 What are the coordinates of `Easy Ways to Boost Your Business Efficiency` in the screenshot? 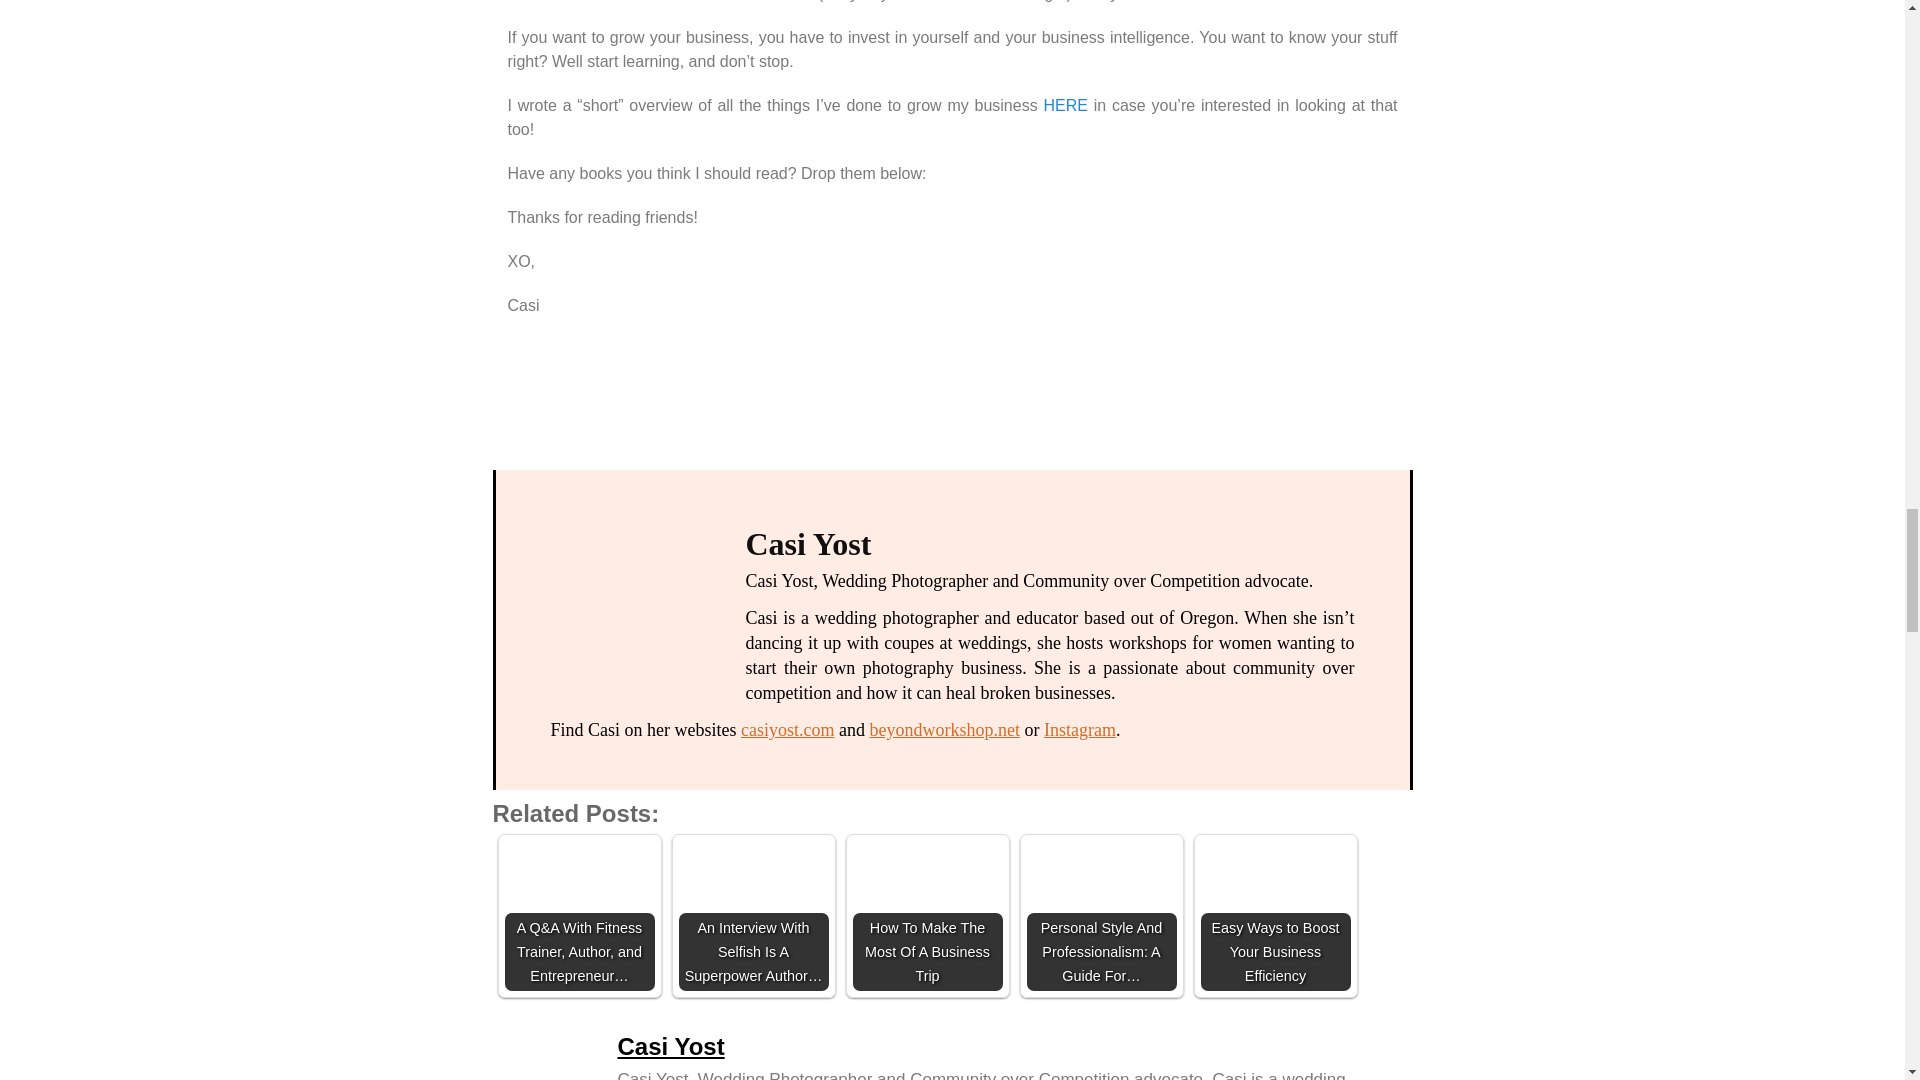 It's located at (1274, 916).